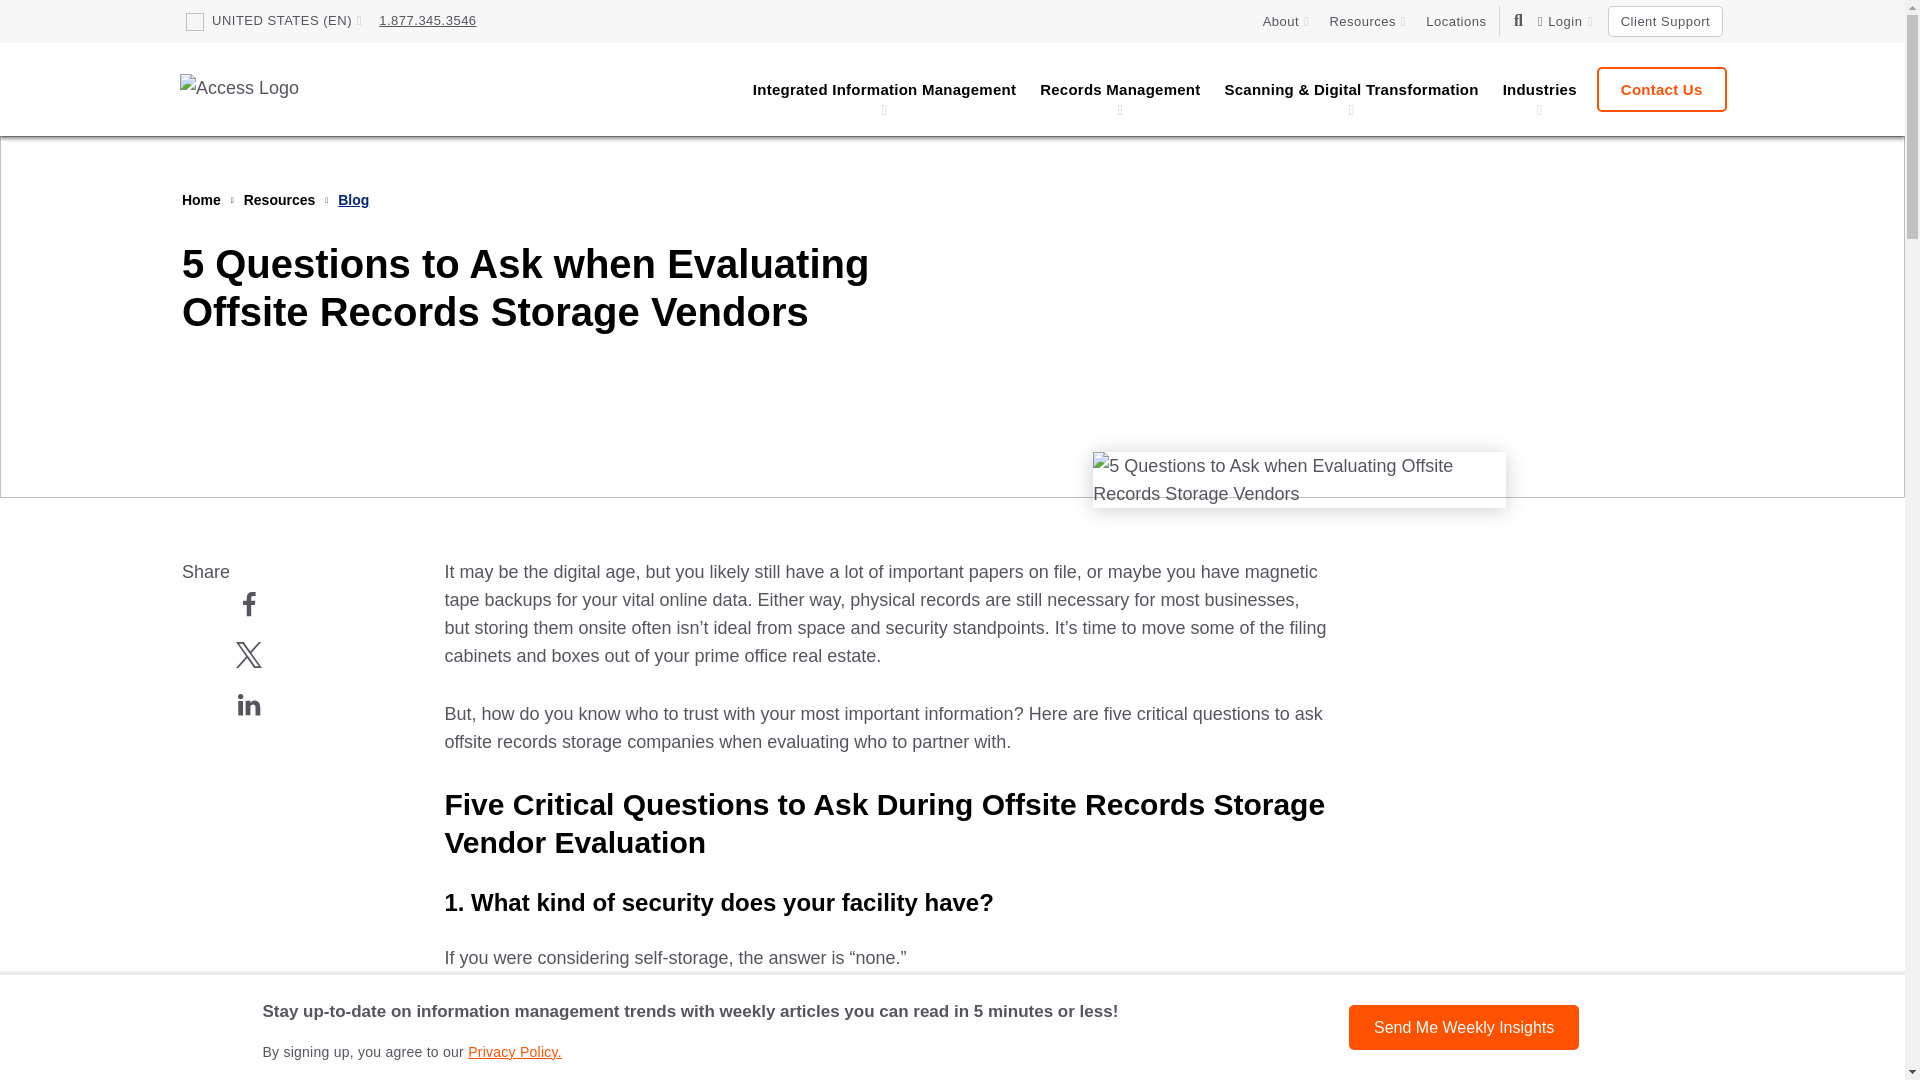 The width and height of the screenshot is (1920, 1080). Describe the element at coordinates (1665, 21) in the screenshot. I see `Client Support` at that location.